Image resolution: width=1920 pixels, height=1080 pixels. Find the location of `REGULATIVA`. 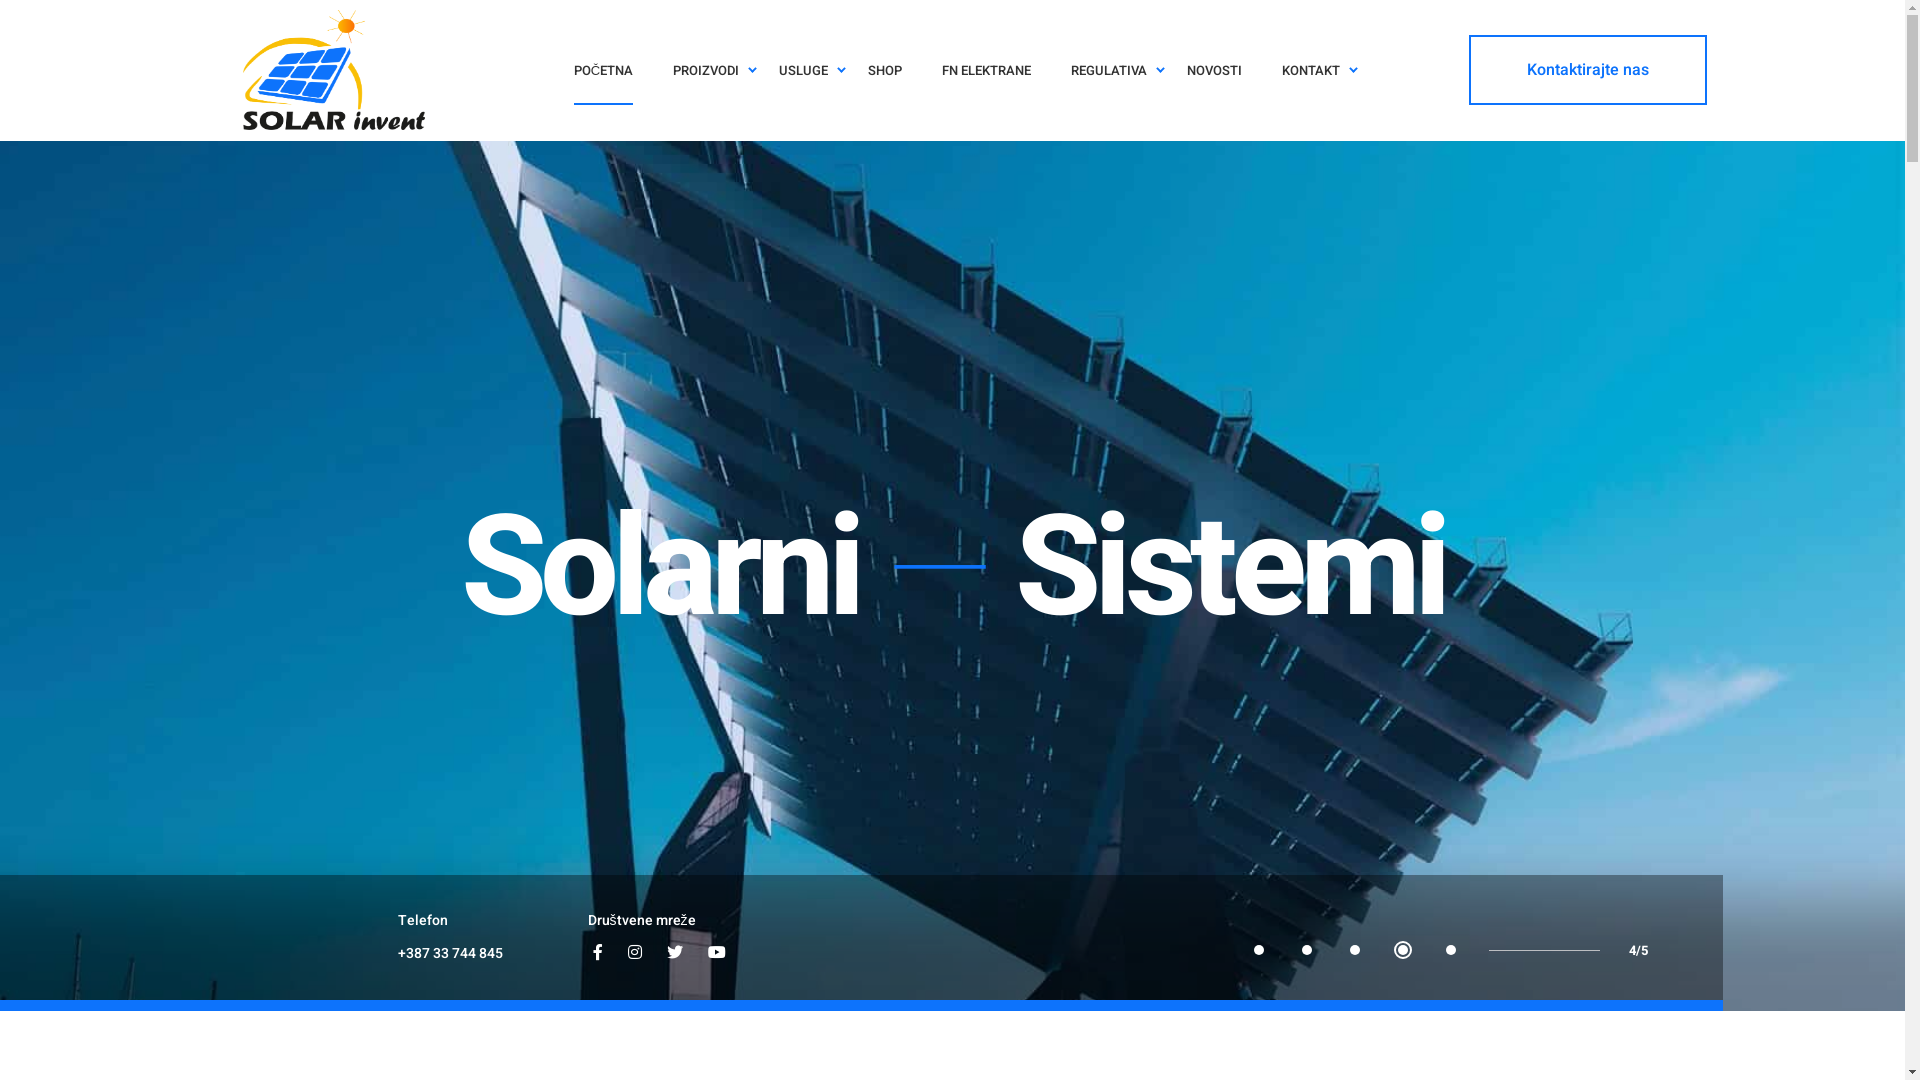

REGULATIVA is located at coordinates (1109, 70).